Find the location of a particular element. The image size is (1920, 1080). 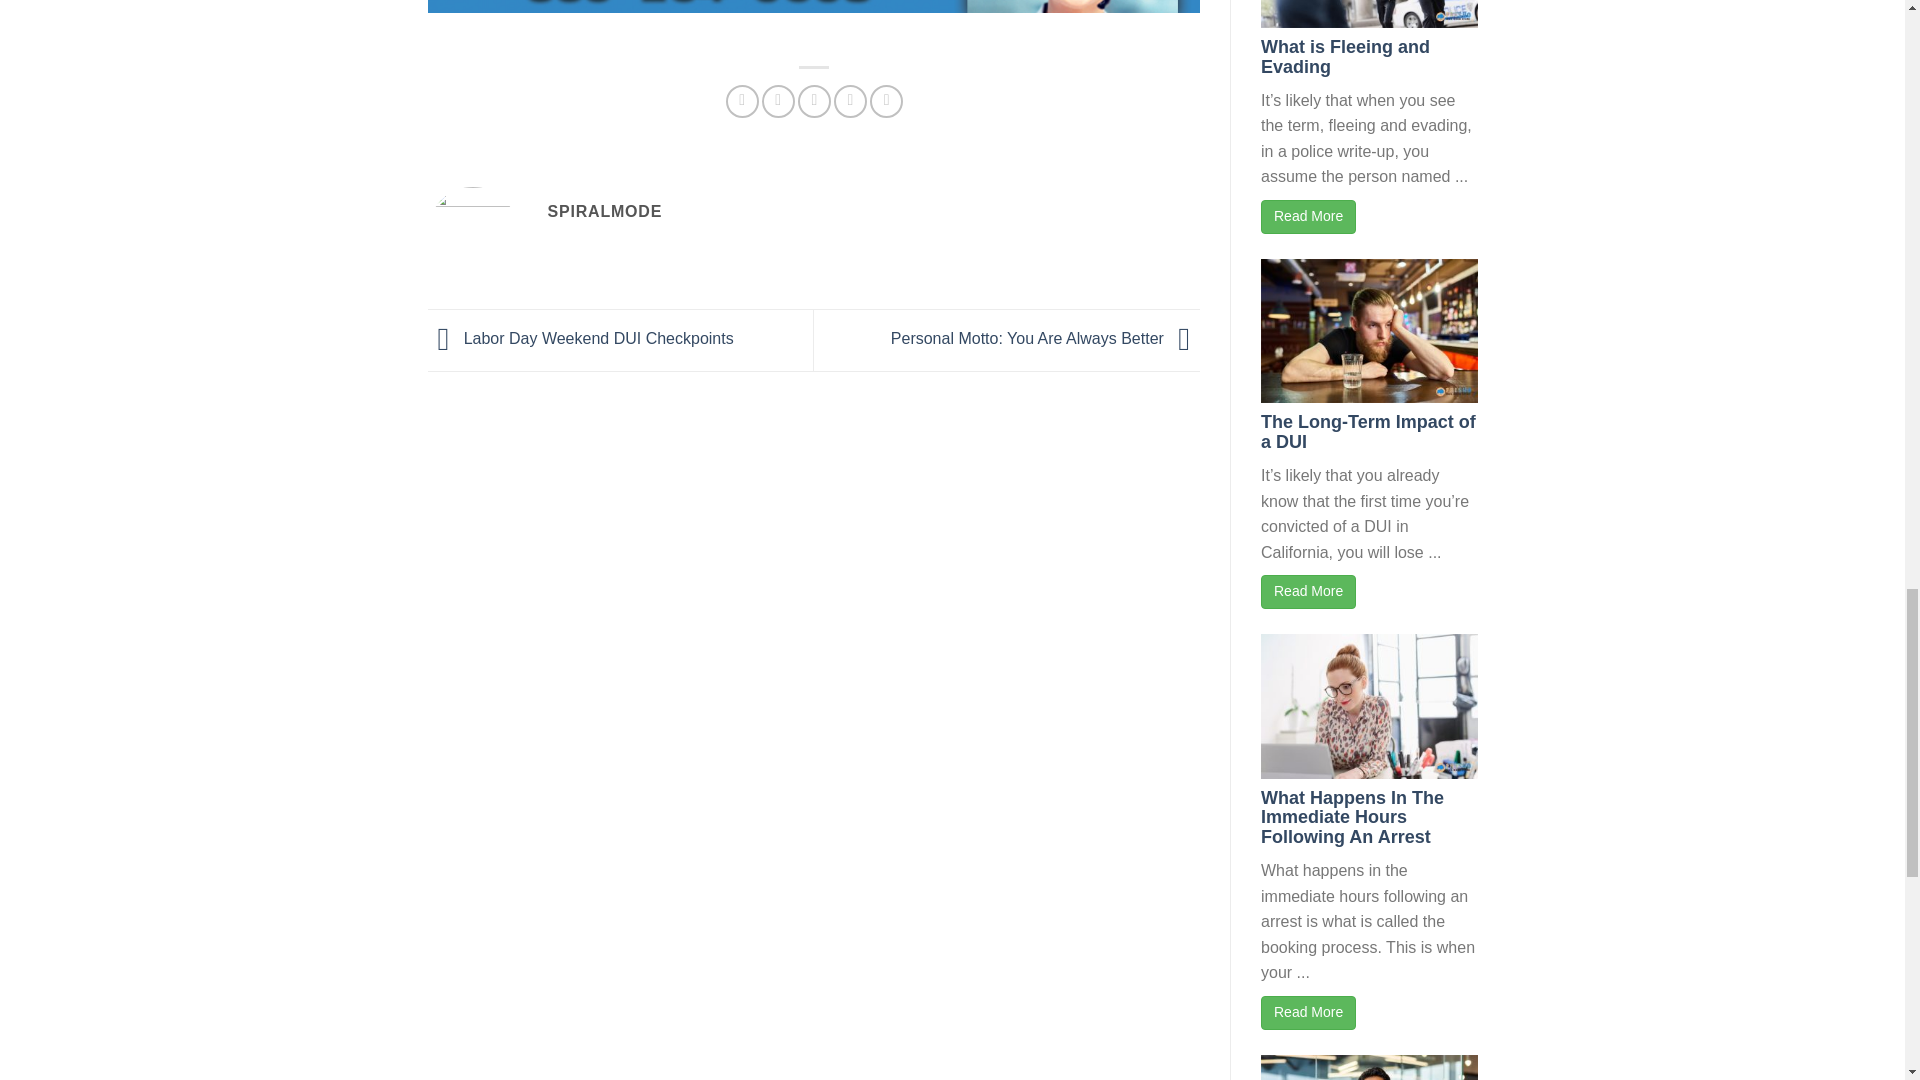

Share on LinkedIn is located at coordinates (886, 101).